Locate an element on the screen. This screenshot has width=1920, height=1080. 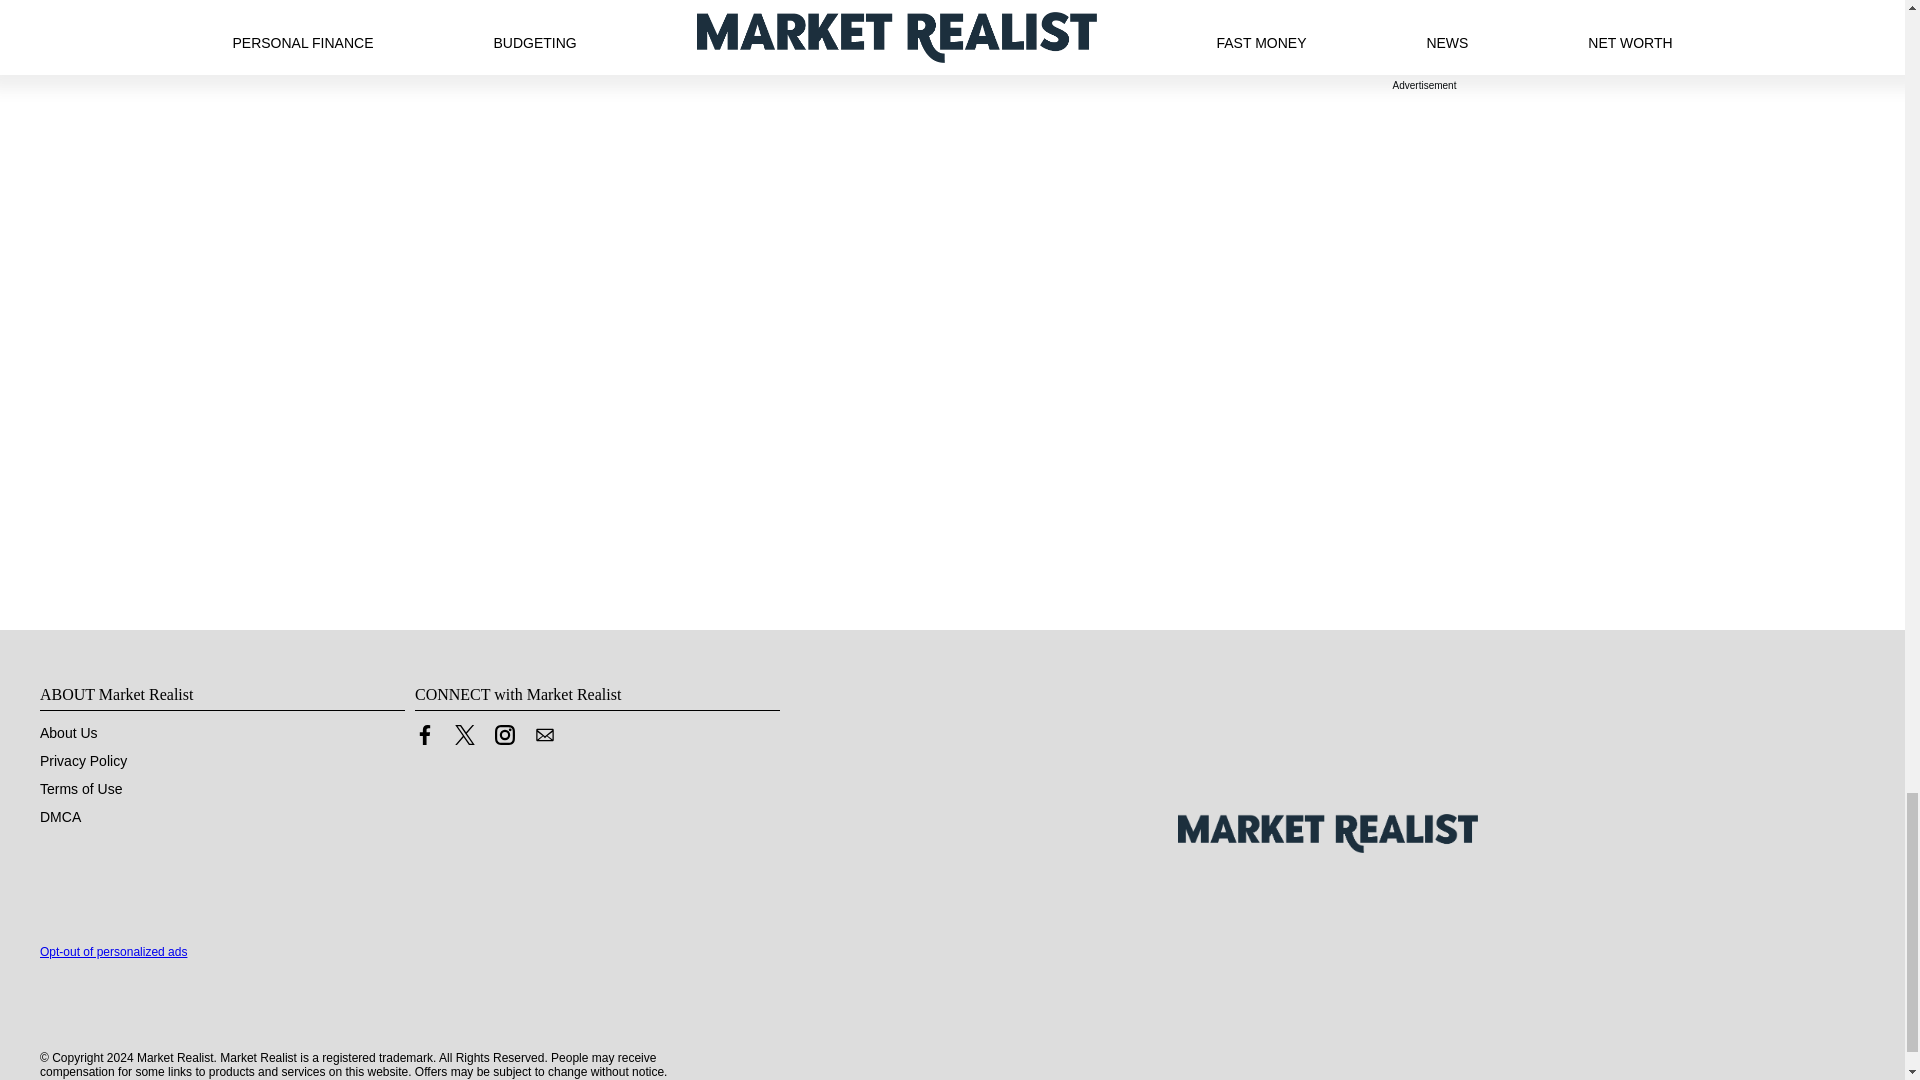
Terms of Use is located at coordinates (81, 788).